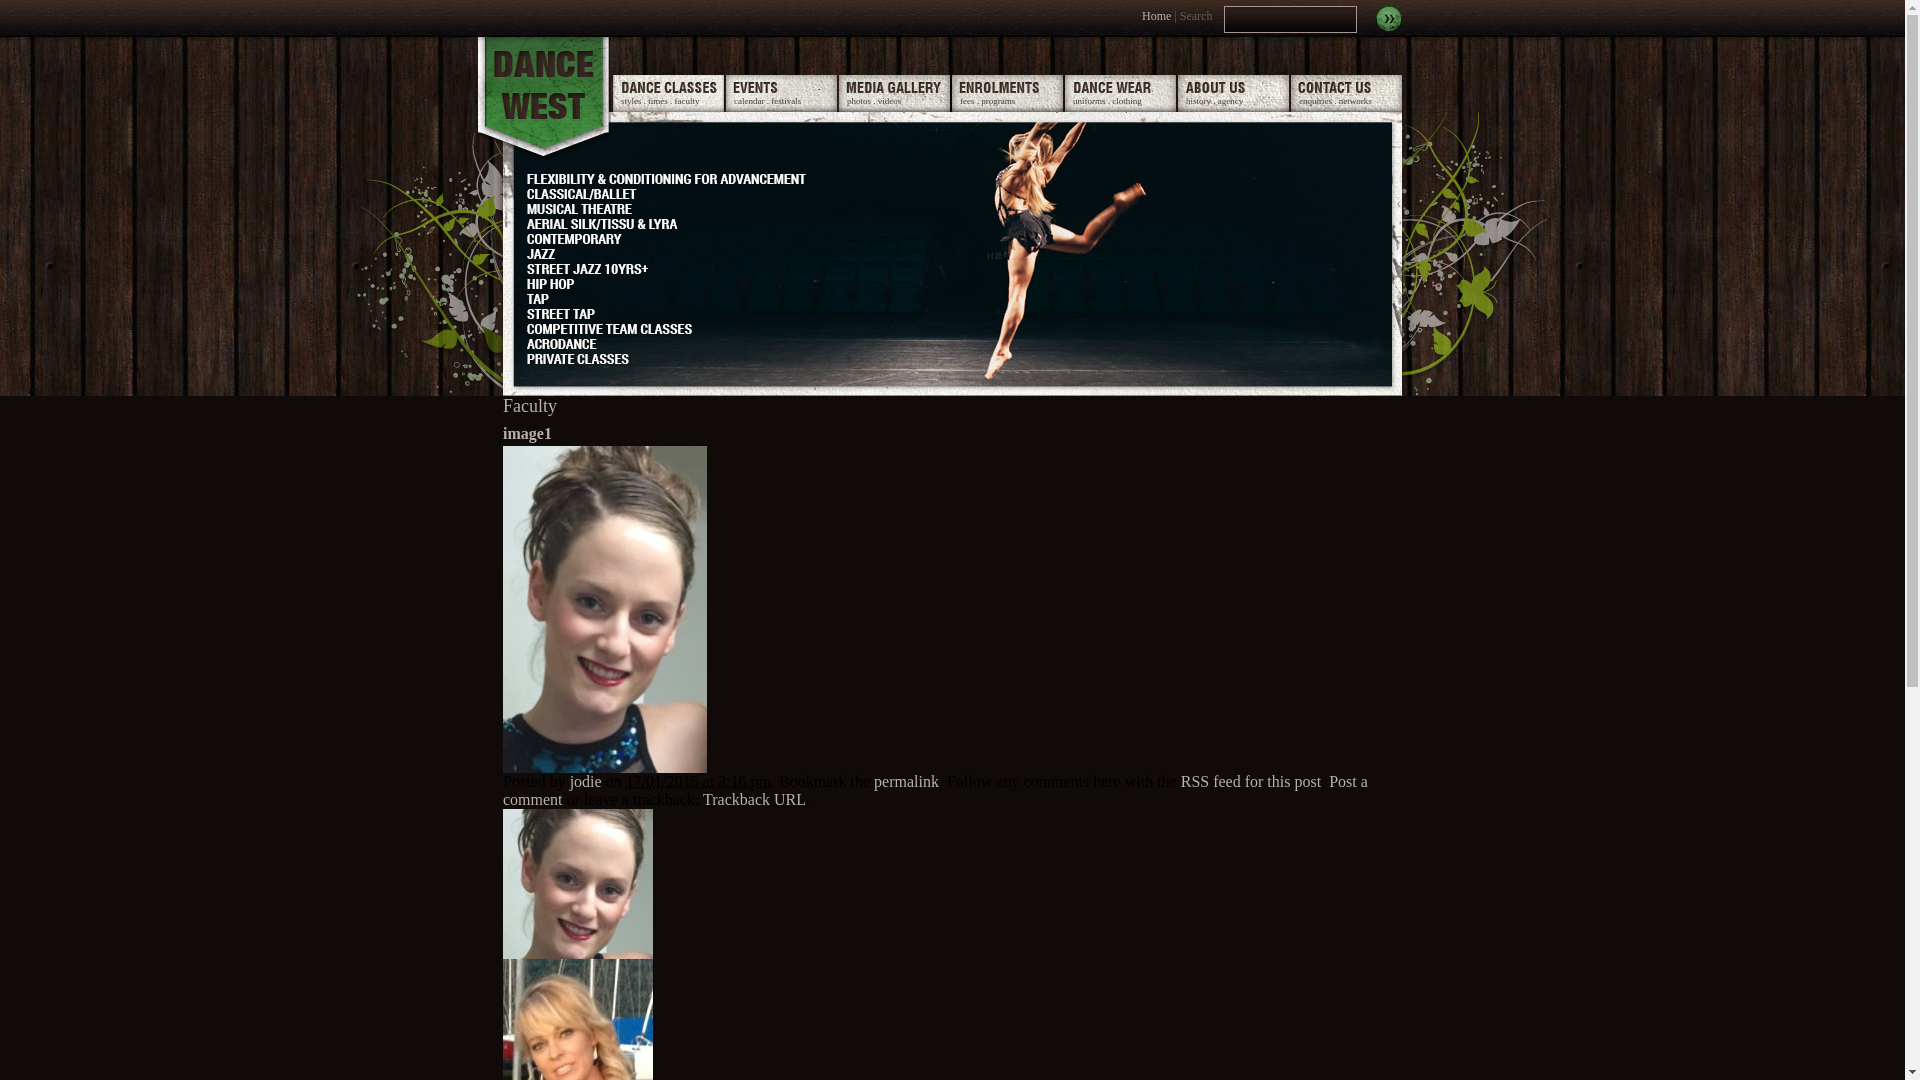 The height and width of the screenshot is (1080, 1920). Describe the element at coordinates (544, 99) in the screenshot. I see `Dance wEST03` at that location.